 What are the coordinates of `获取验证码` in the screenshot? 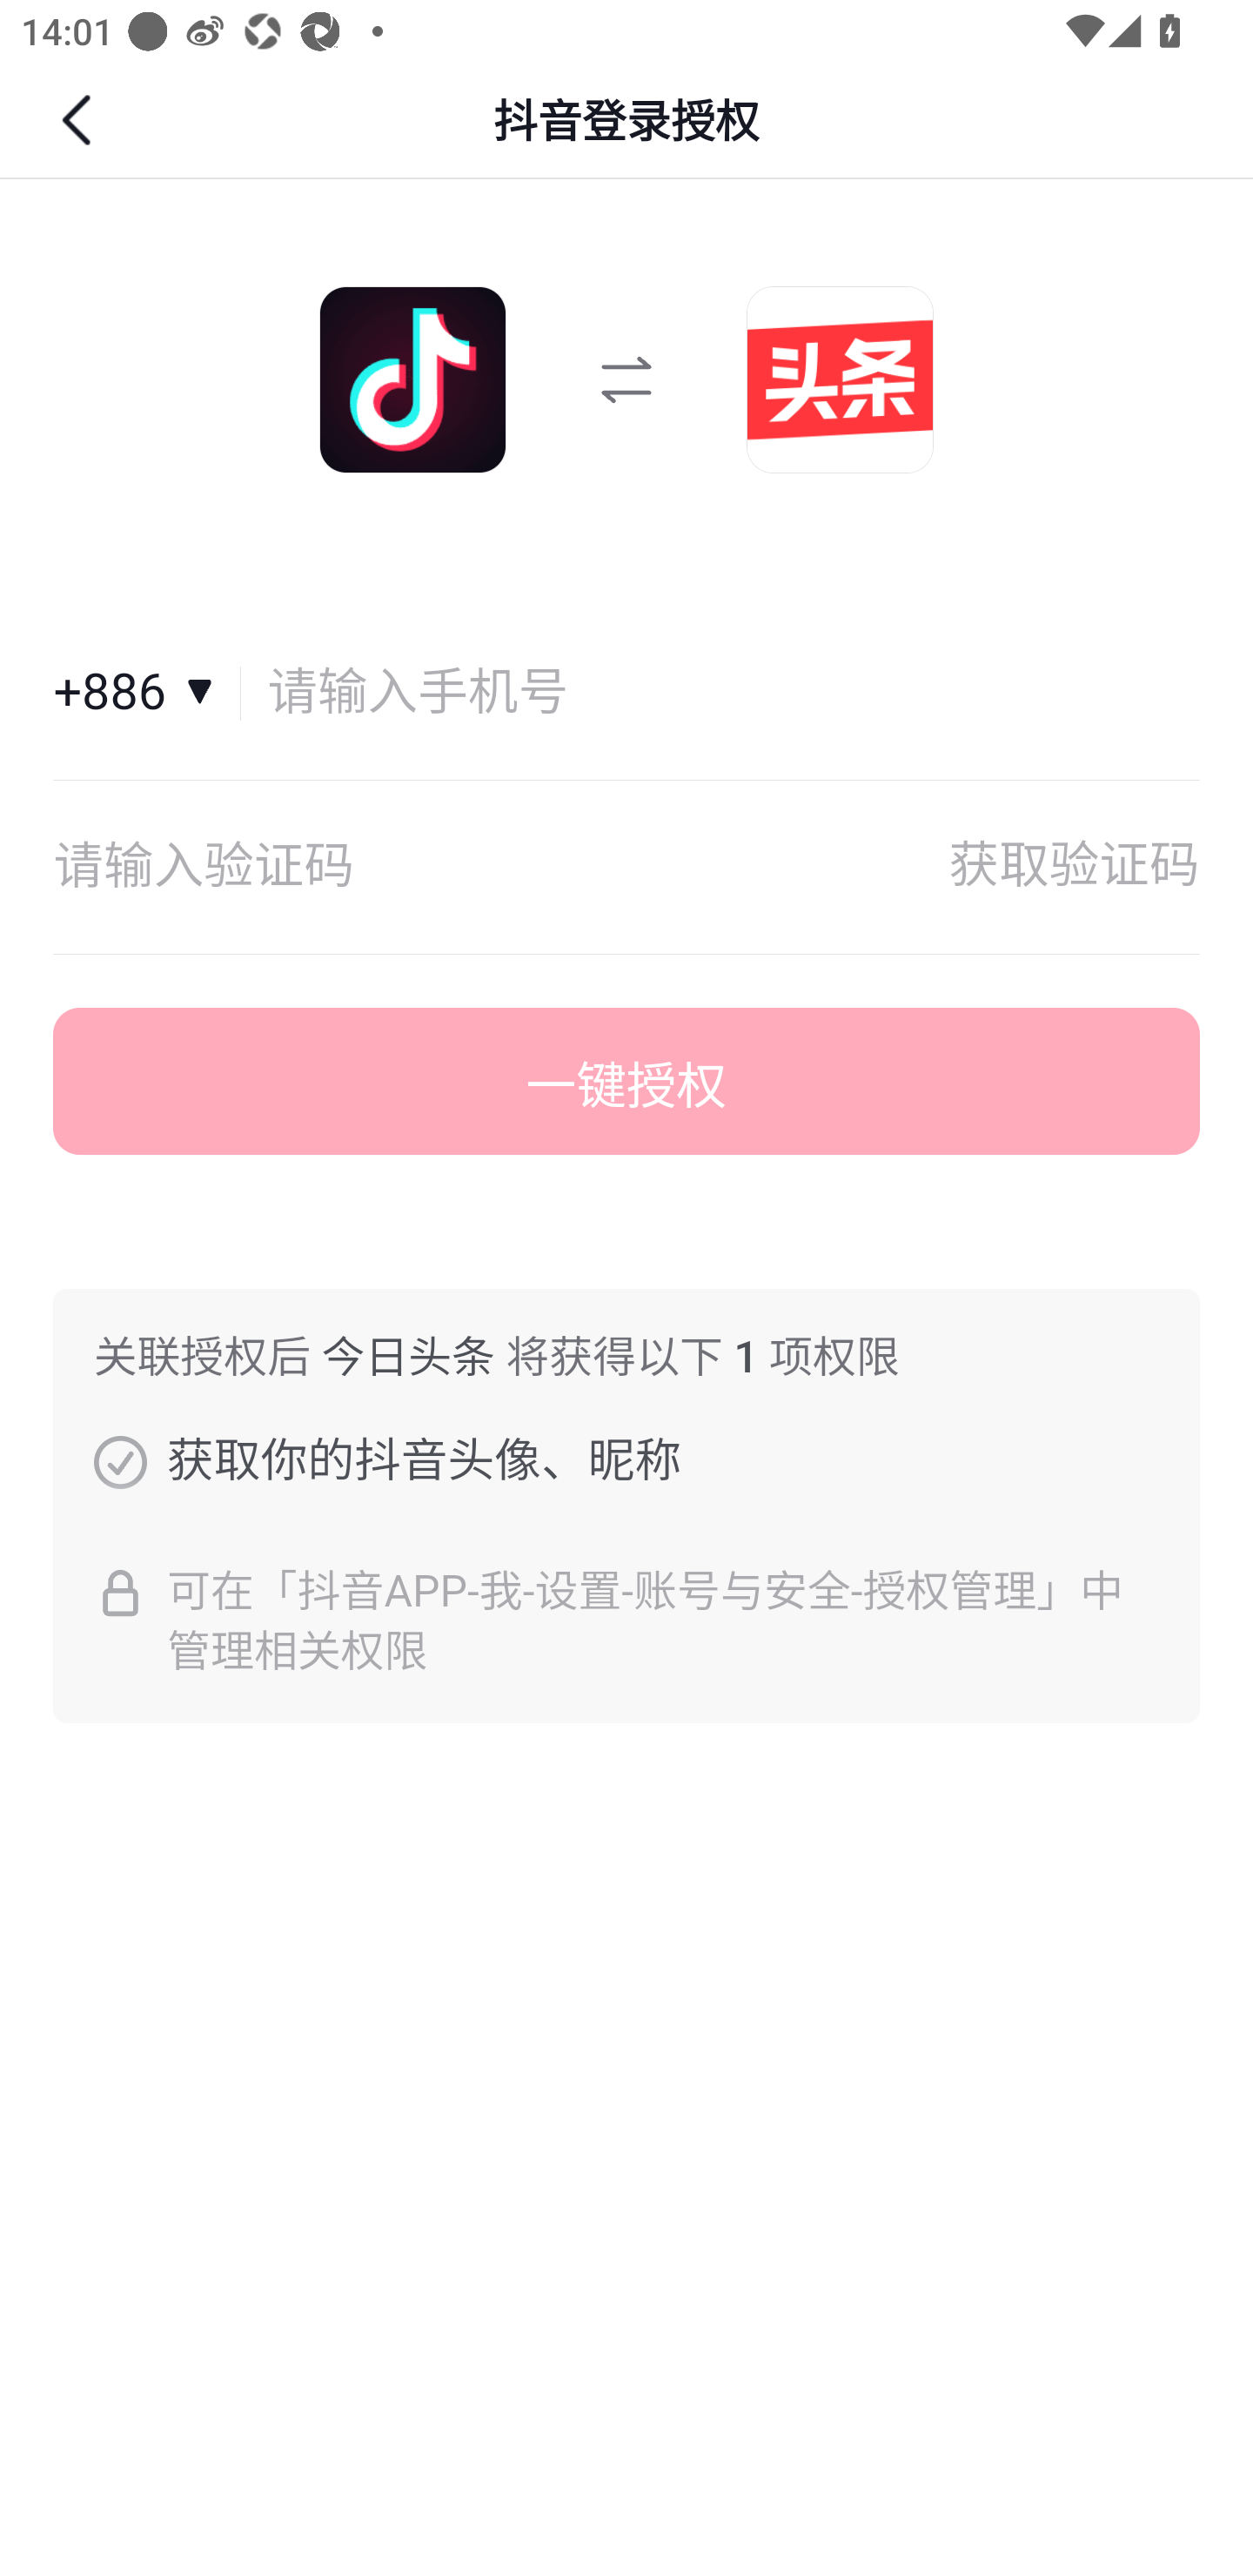 It's located at (1074, 867).